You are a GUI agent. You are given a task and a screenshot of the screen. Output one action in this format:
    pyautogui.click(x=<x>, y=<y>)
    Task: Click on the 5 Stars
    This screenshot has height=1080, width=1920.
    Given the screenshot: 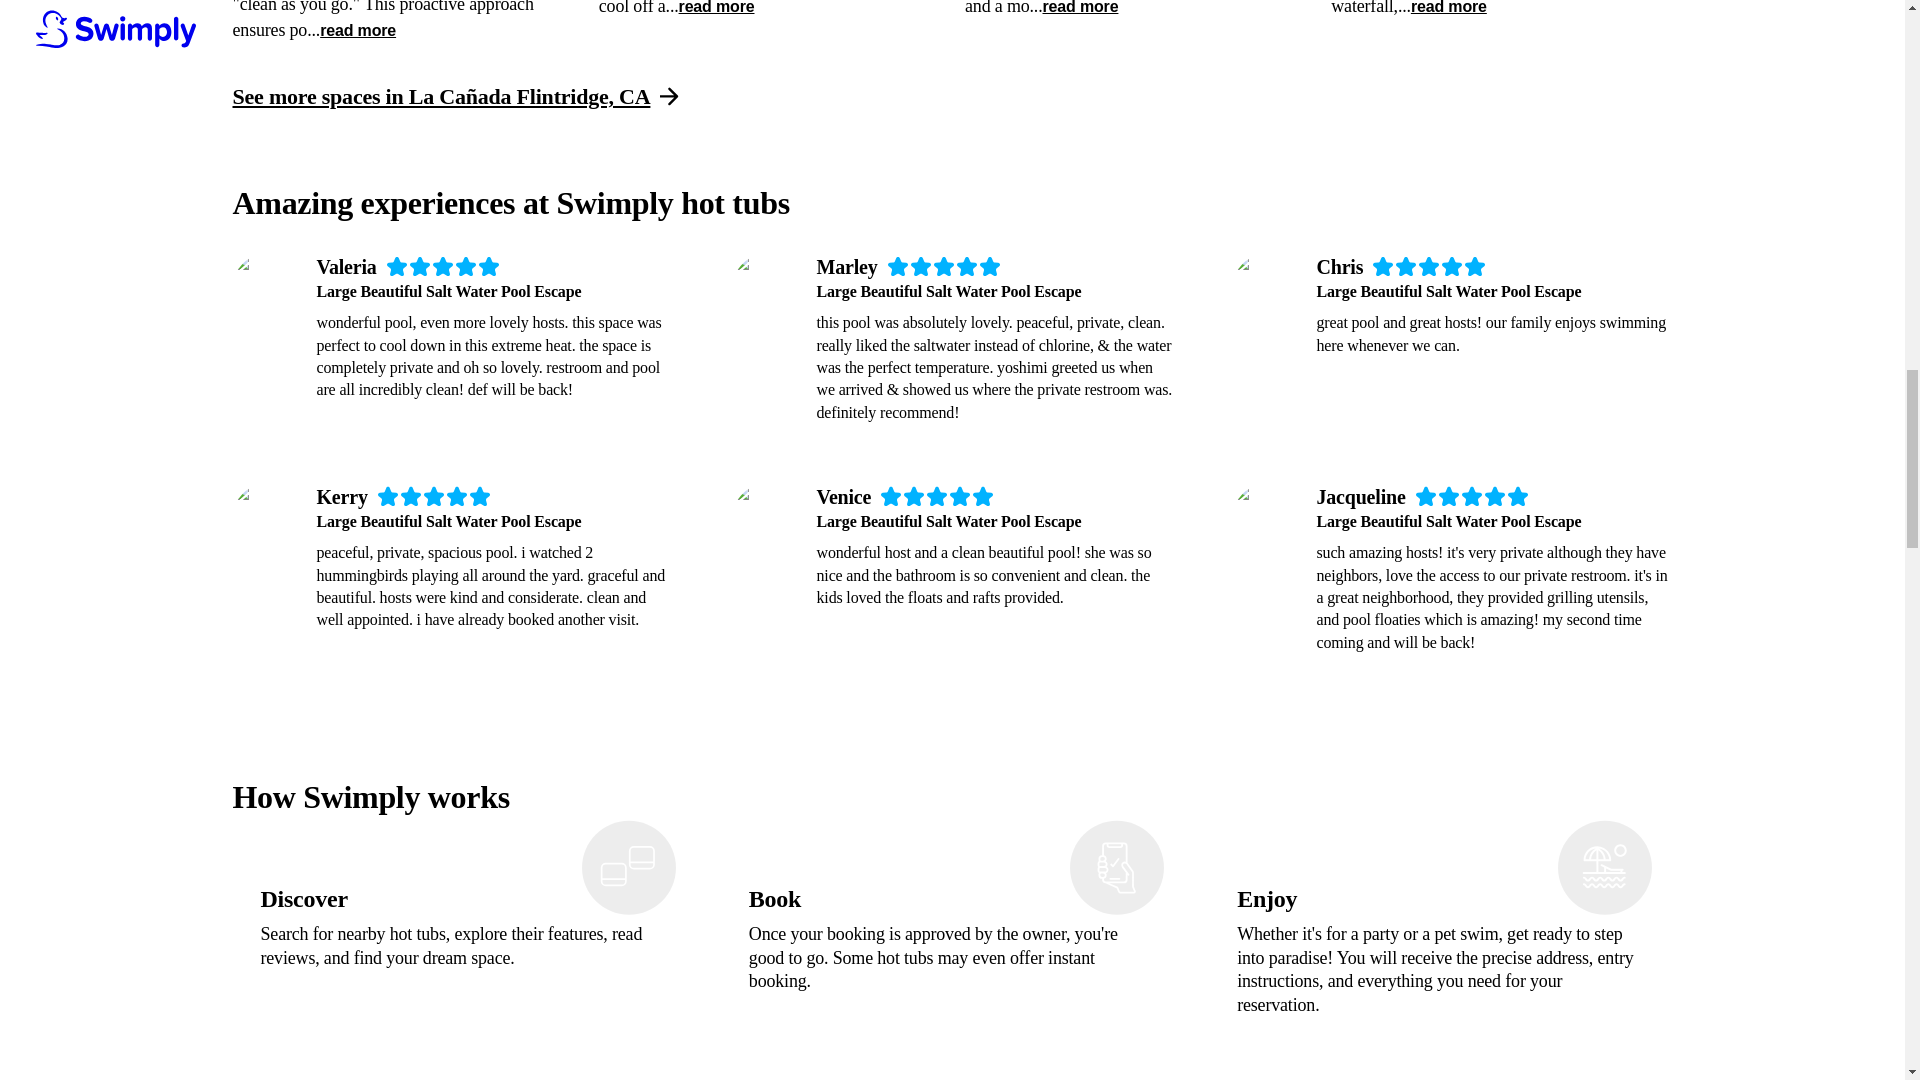 What is the action you would take?
    pyautogui.click(x=938, y=496)
    